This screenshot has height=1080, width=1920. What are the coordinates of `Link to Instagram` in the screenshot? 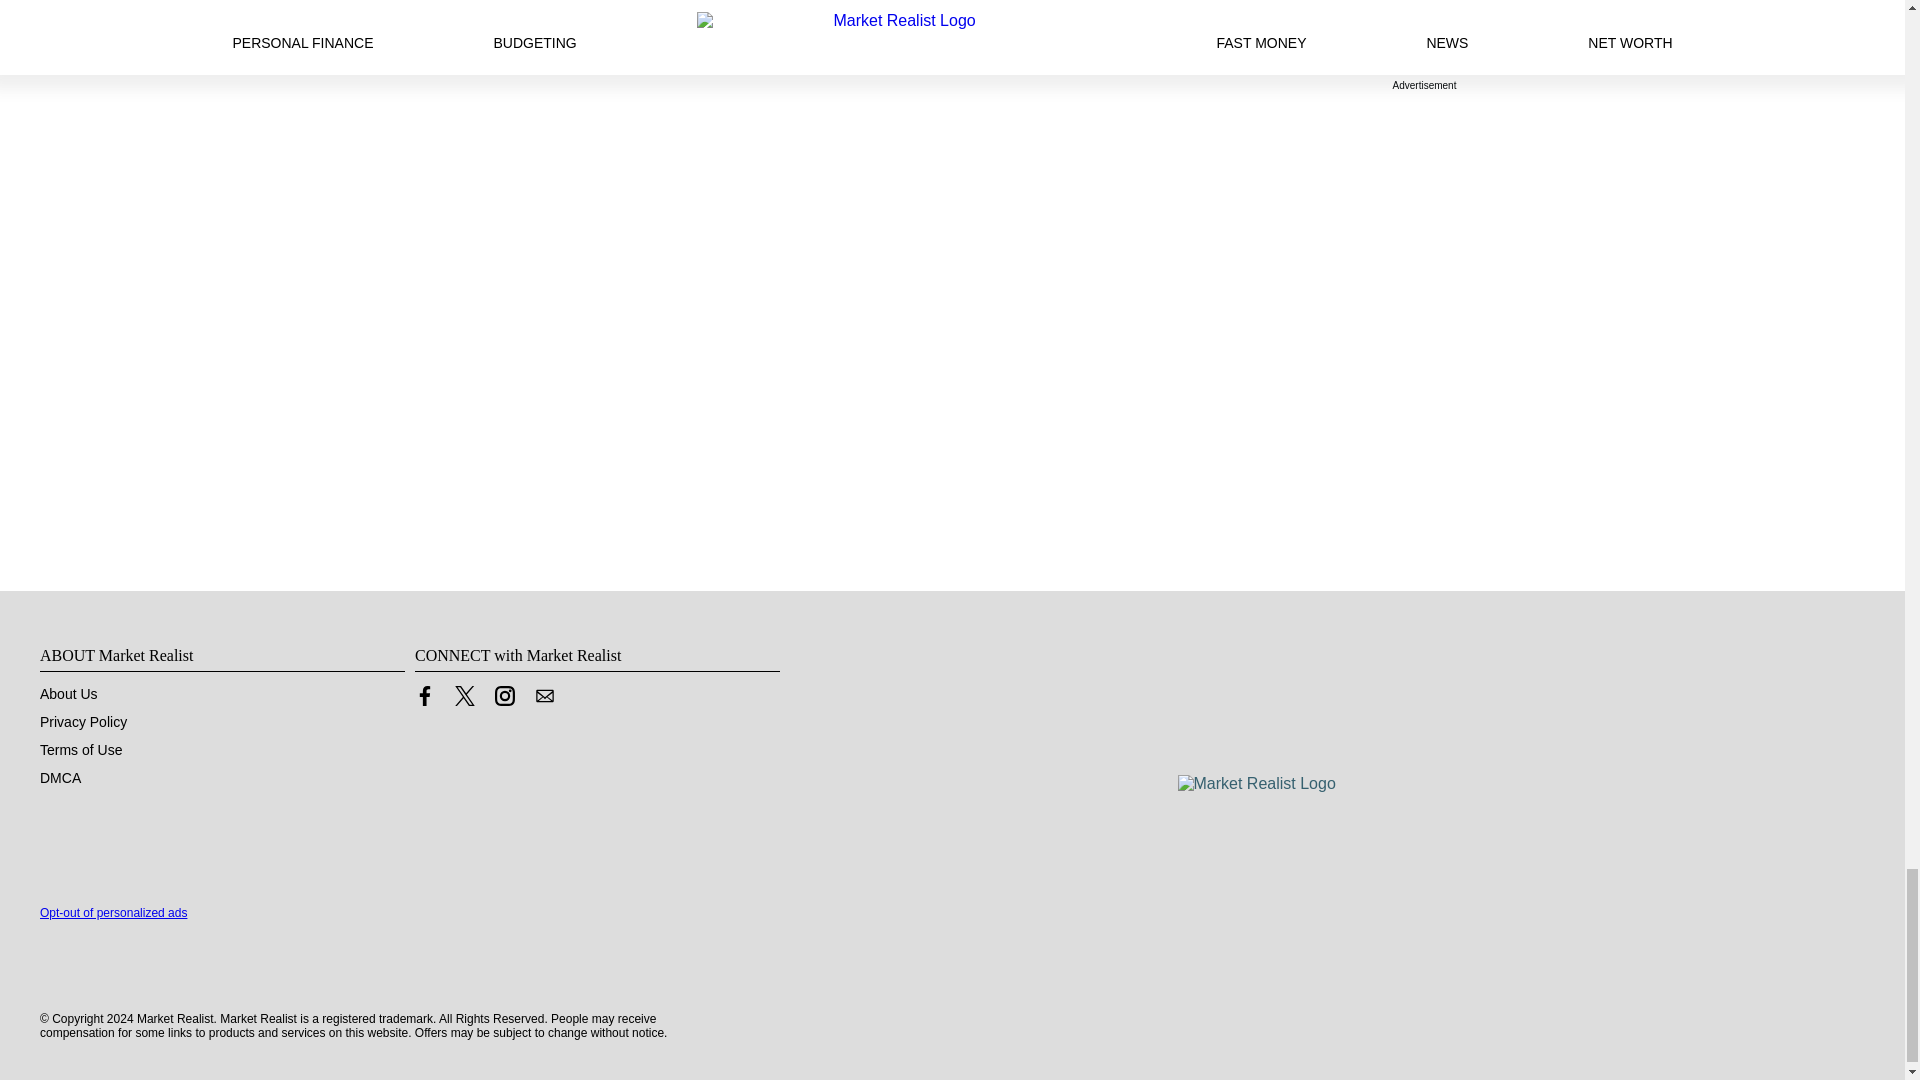 It's located at (504, 696).